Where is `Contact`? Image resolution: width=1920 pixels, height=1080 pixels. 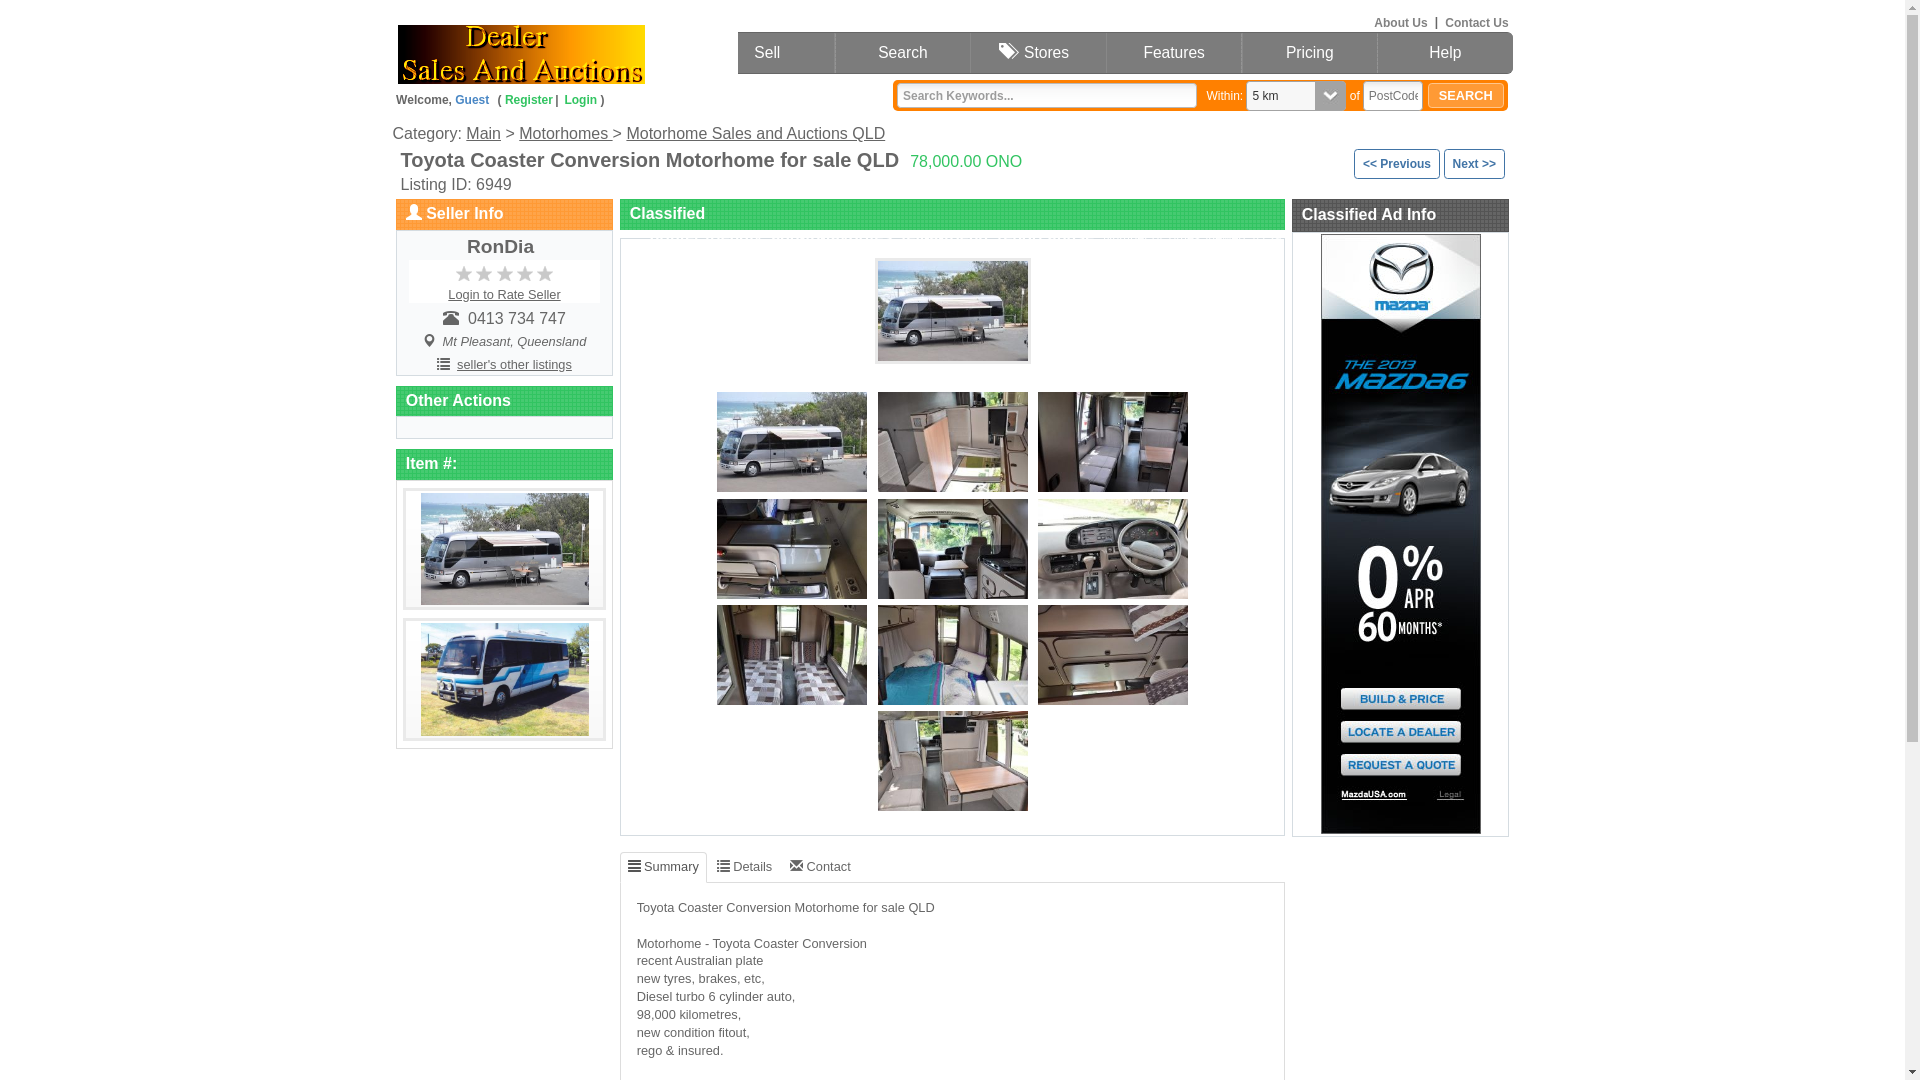 Contact is located at coordinates (820, 867).